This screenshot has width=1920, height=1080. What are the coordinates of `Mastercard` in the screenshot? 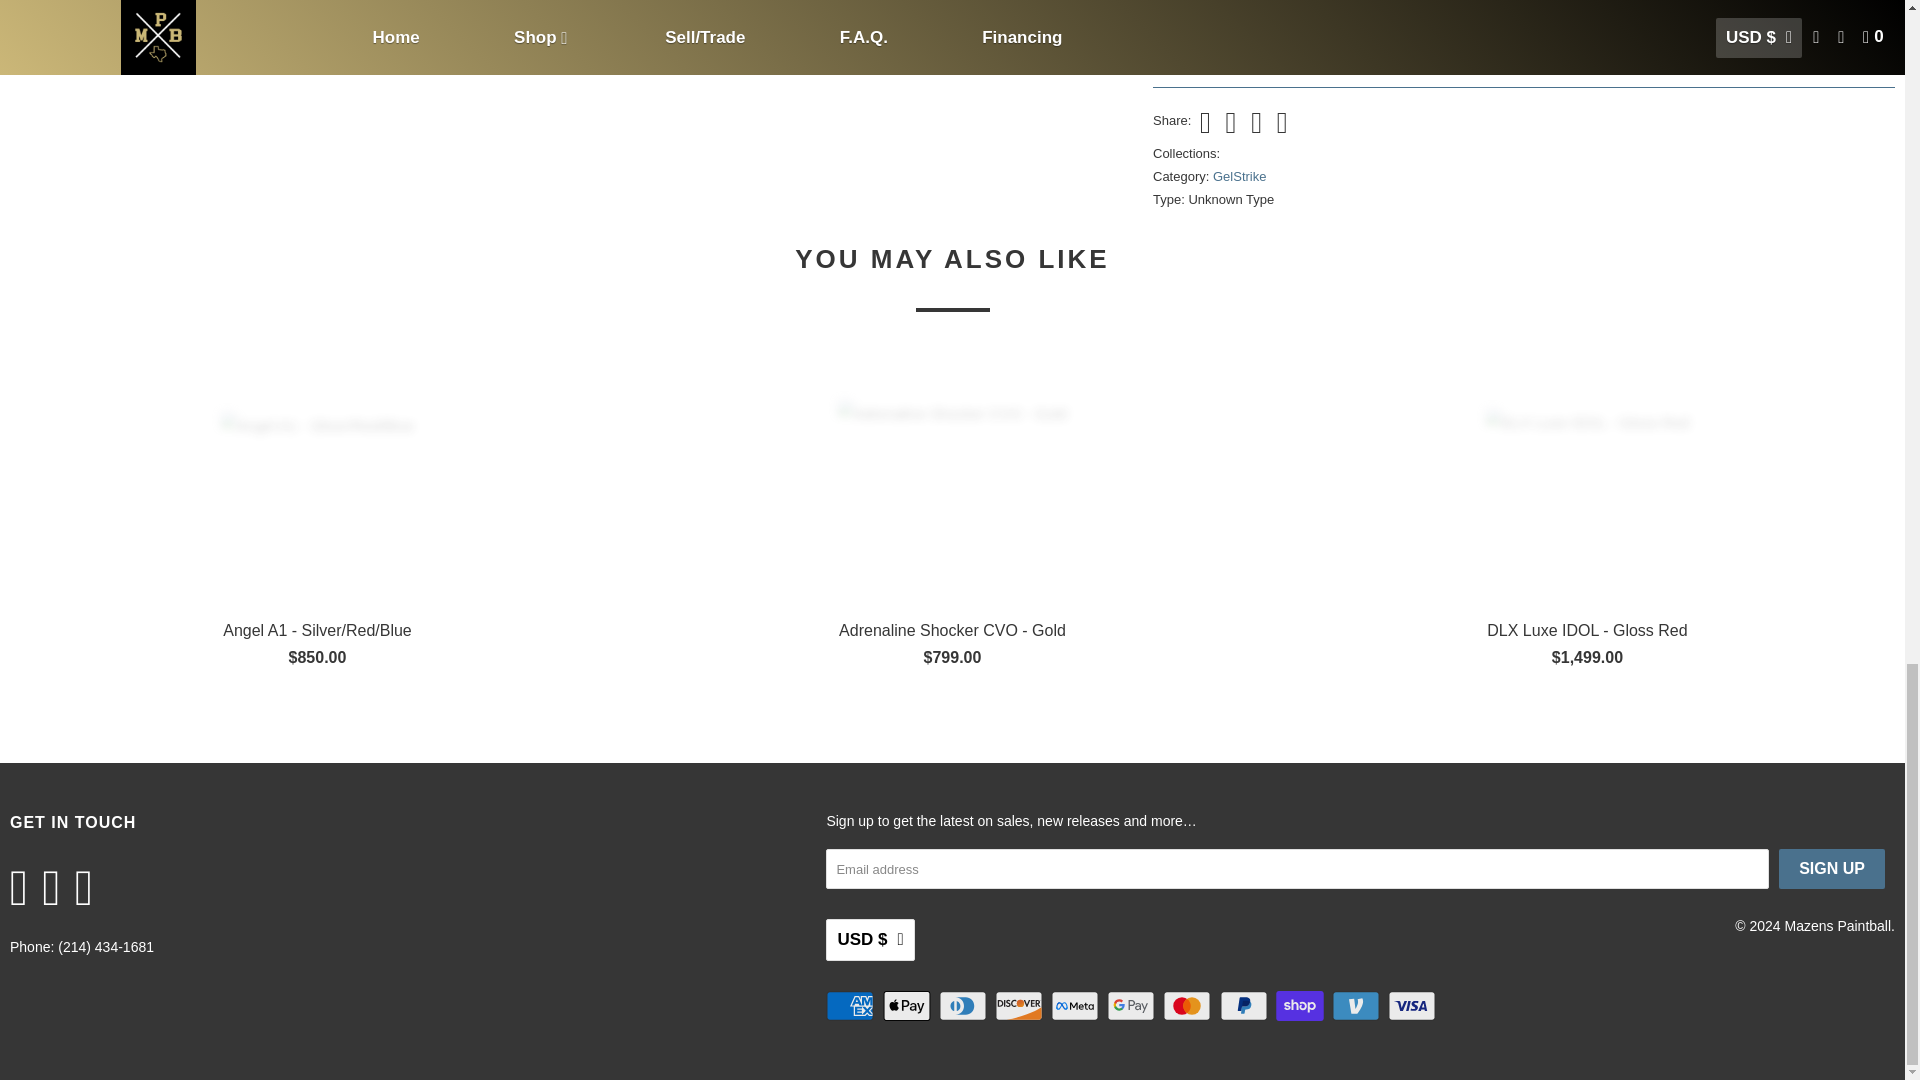 It's located at (1189, 1006).